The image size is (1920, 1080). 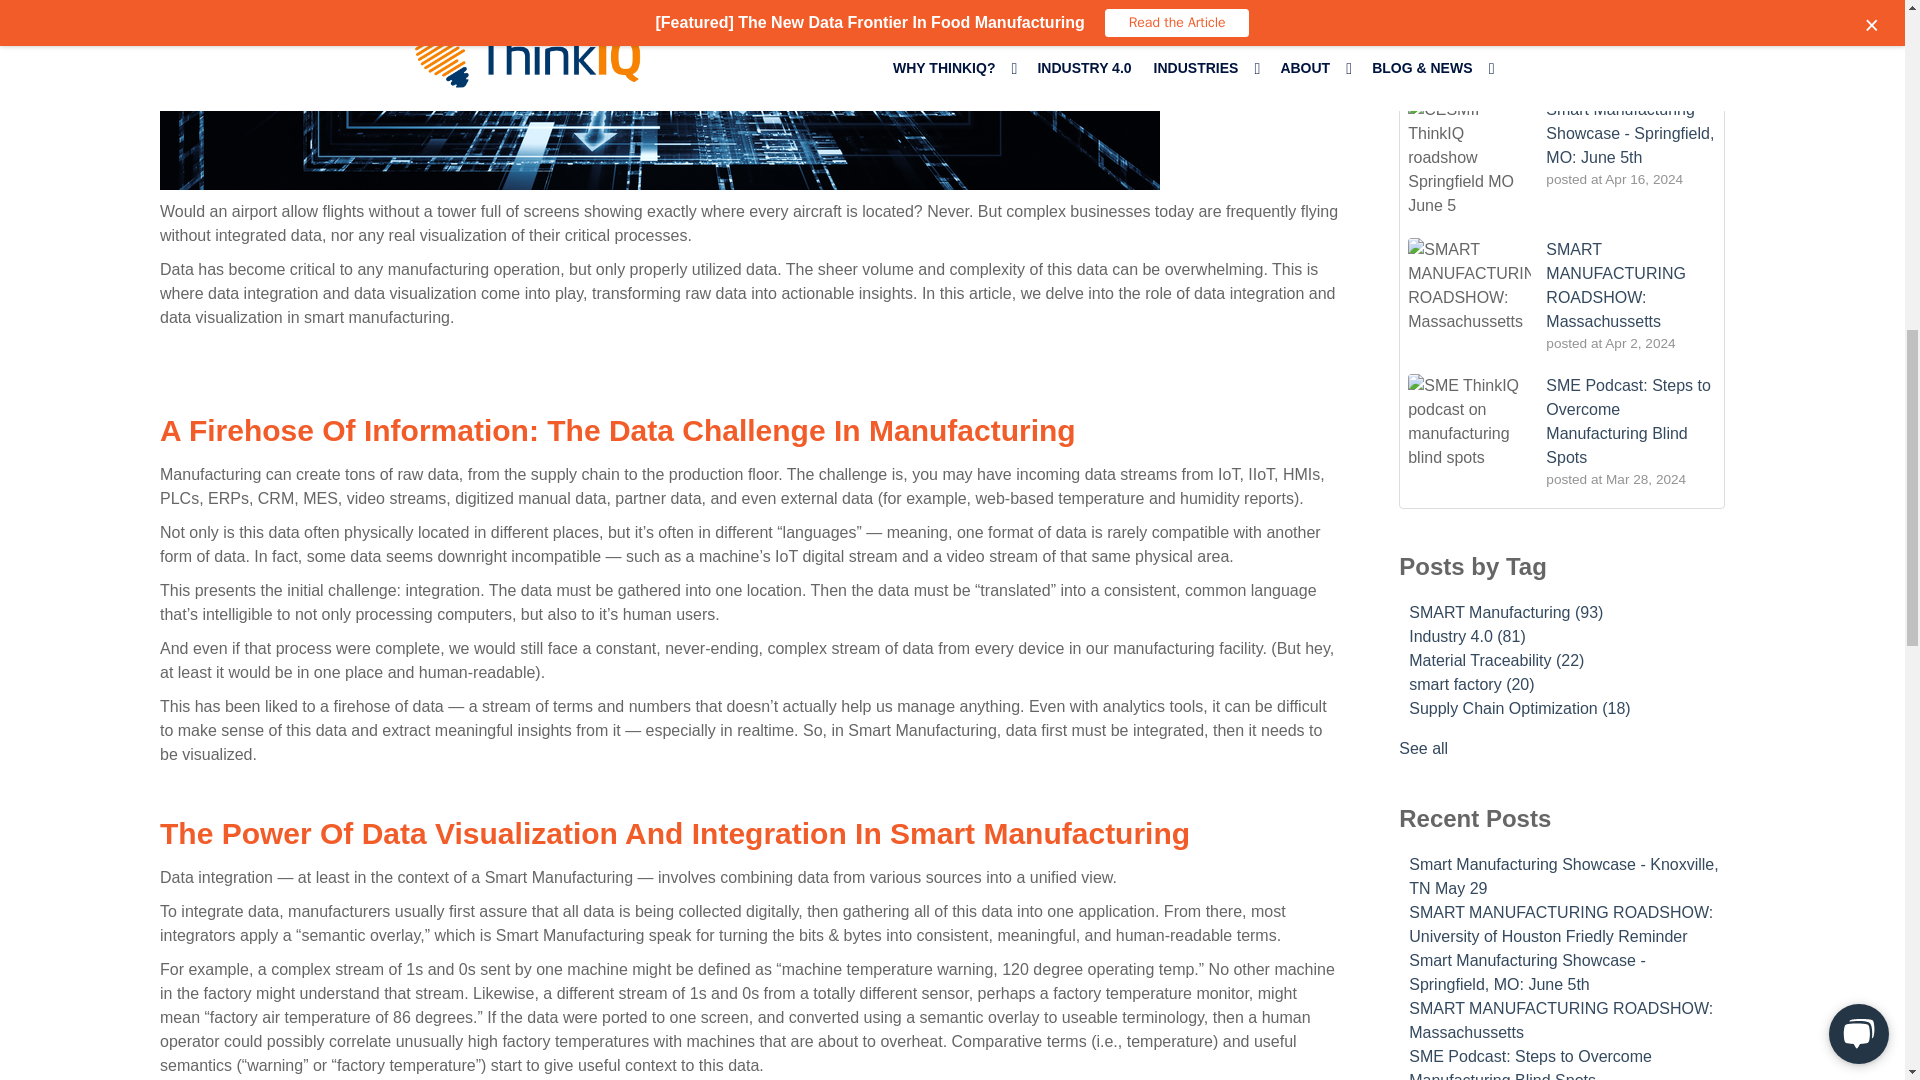 I want to click on Smart Manufacturing Showcase - Springfield, MO: June 5th, so click(x=1630, y=134).